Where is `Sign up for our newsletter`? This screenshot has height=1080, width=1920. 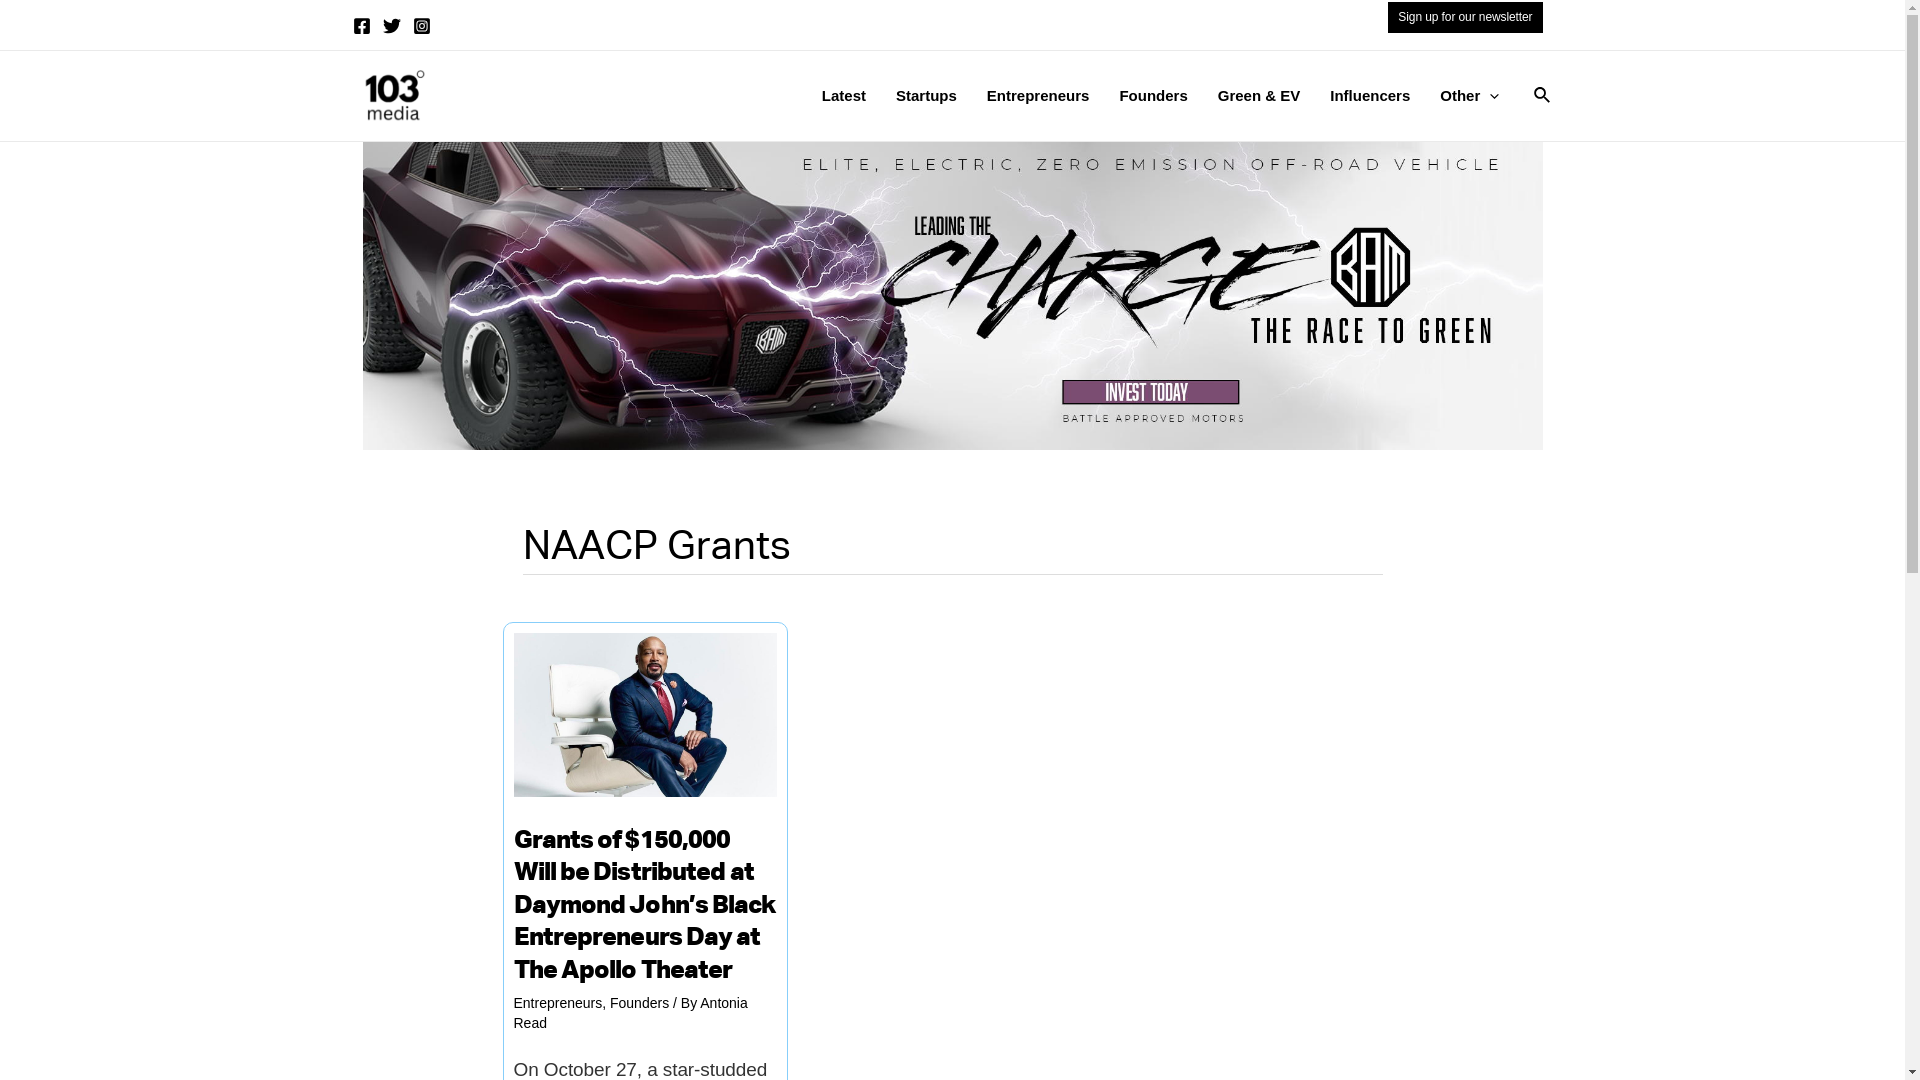
Sign up for our newsletter is located at coordinates (1465, 17).